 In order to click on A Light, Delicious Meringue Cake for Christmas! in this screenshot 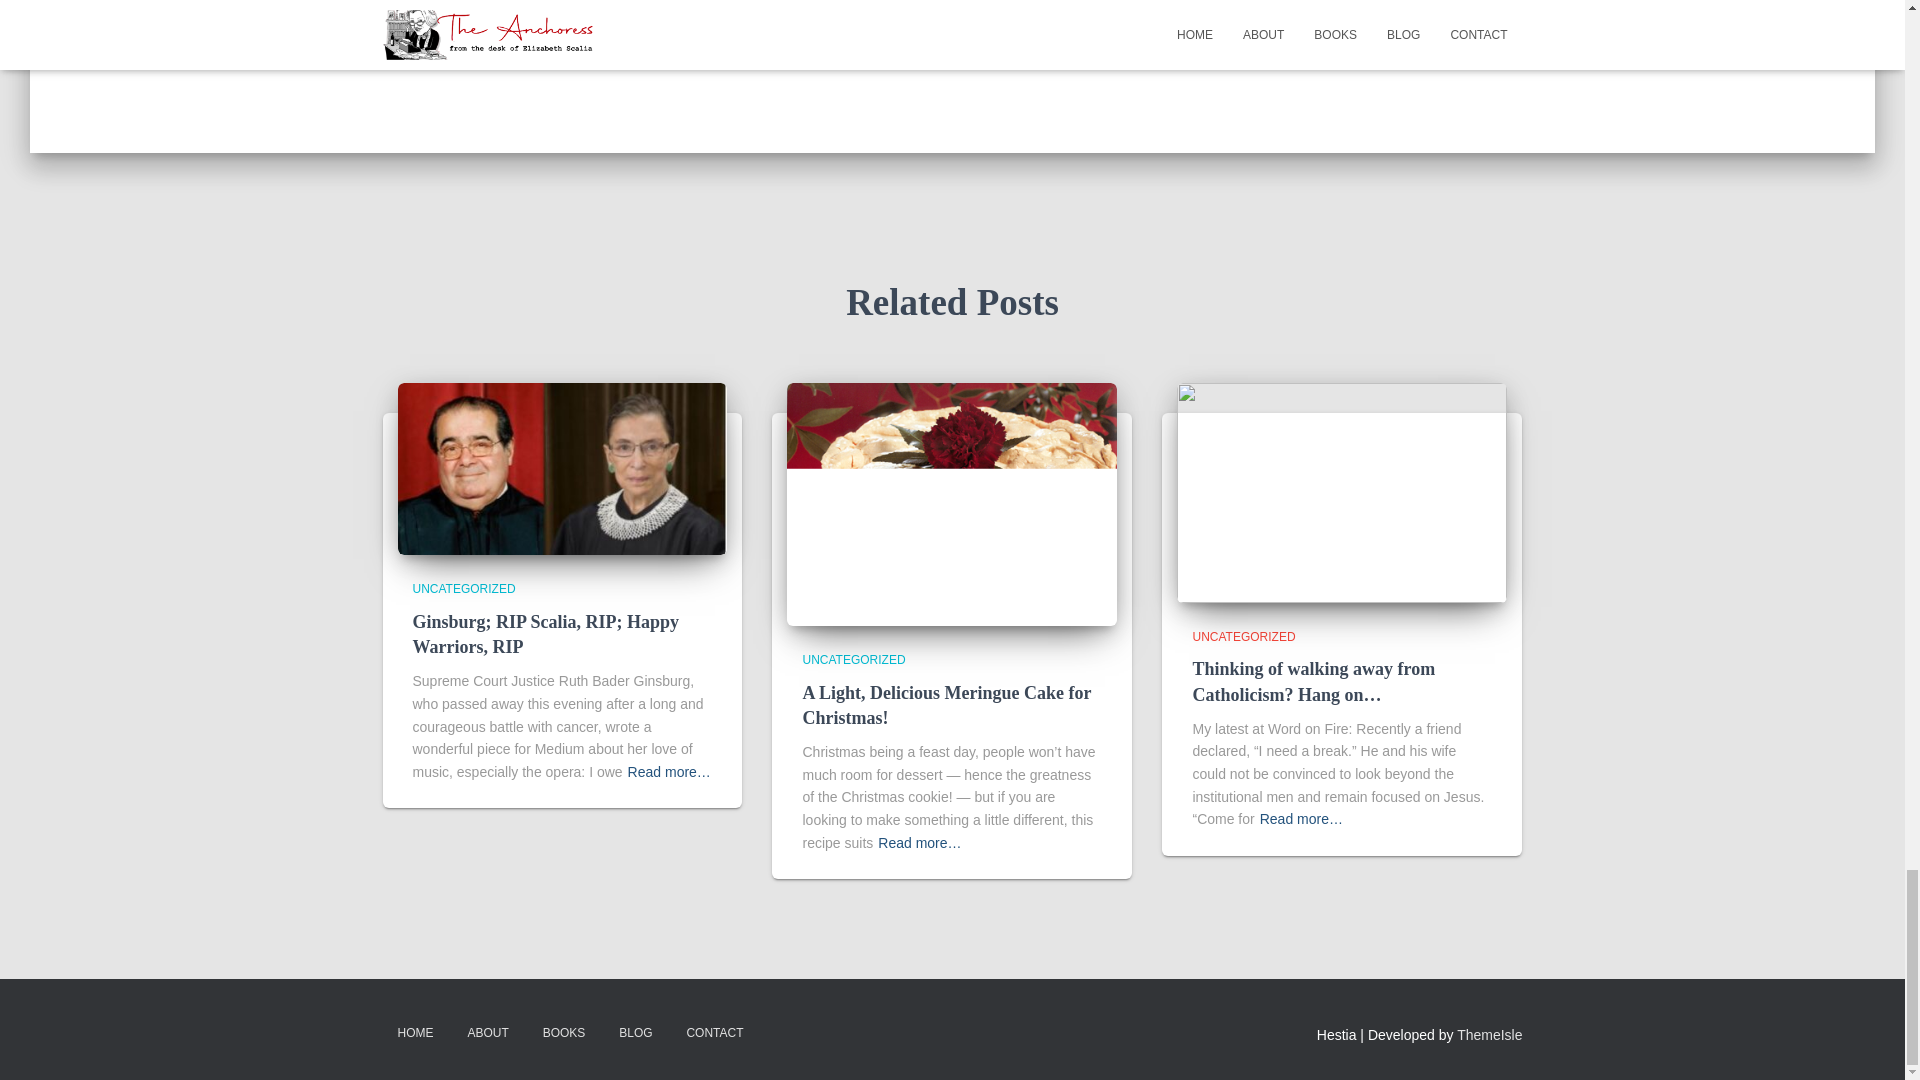, I will do `click(946, 704)`.